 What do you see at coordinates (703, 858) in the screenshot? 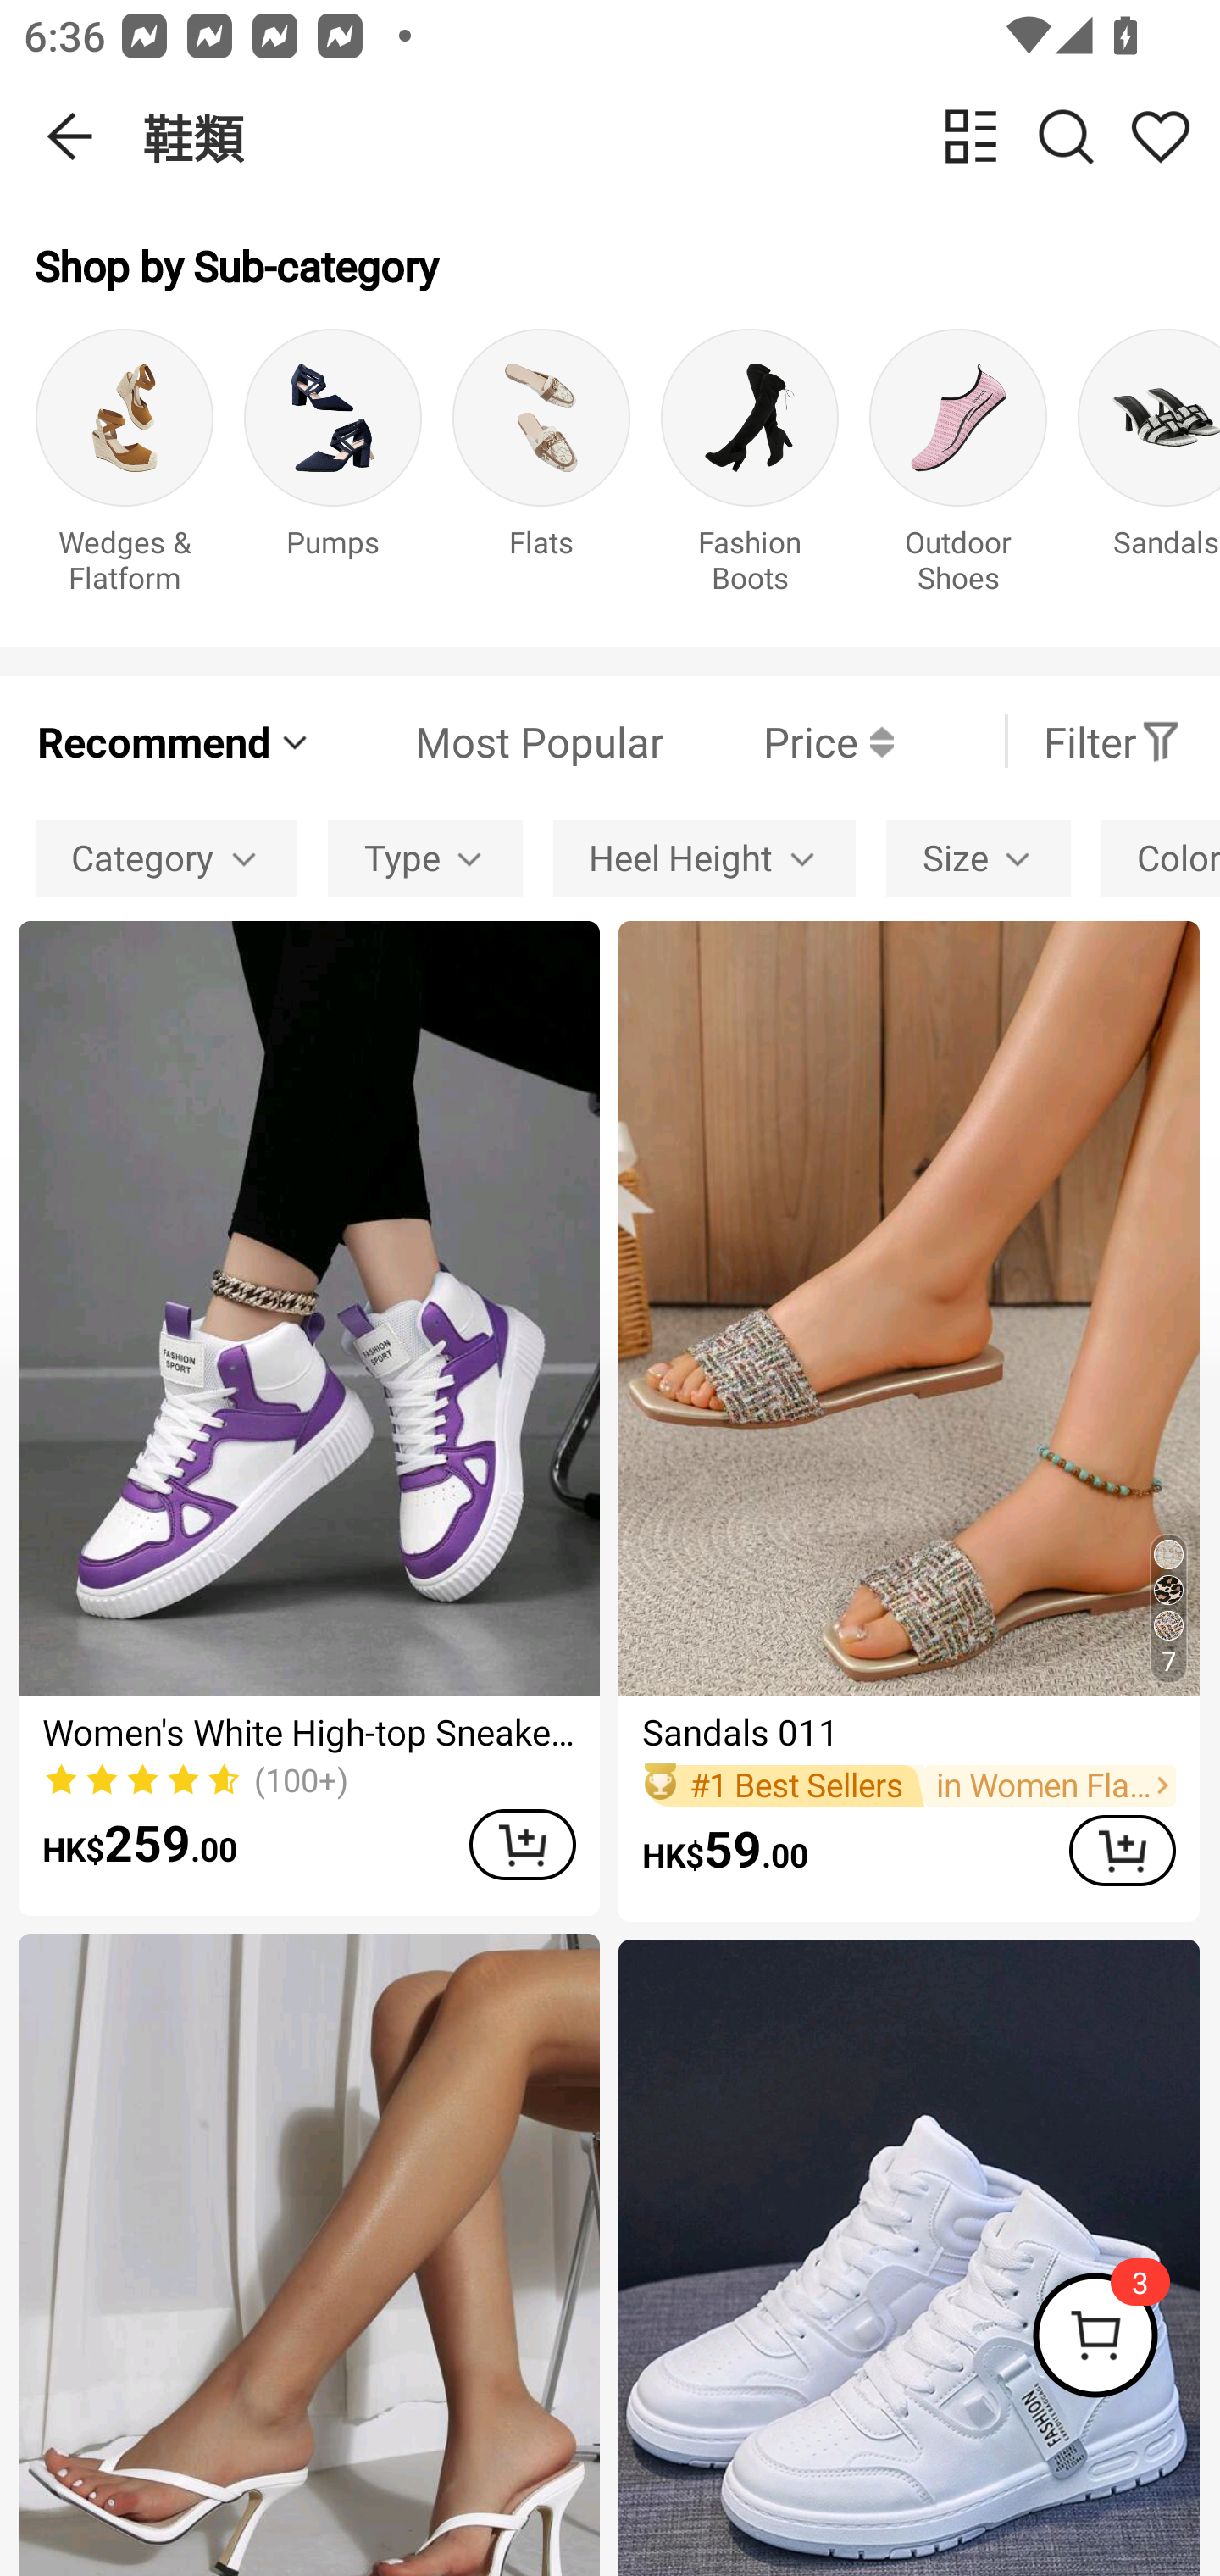
I see `Heel Height` at bounding box center [703, 858].